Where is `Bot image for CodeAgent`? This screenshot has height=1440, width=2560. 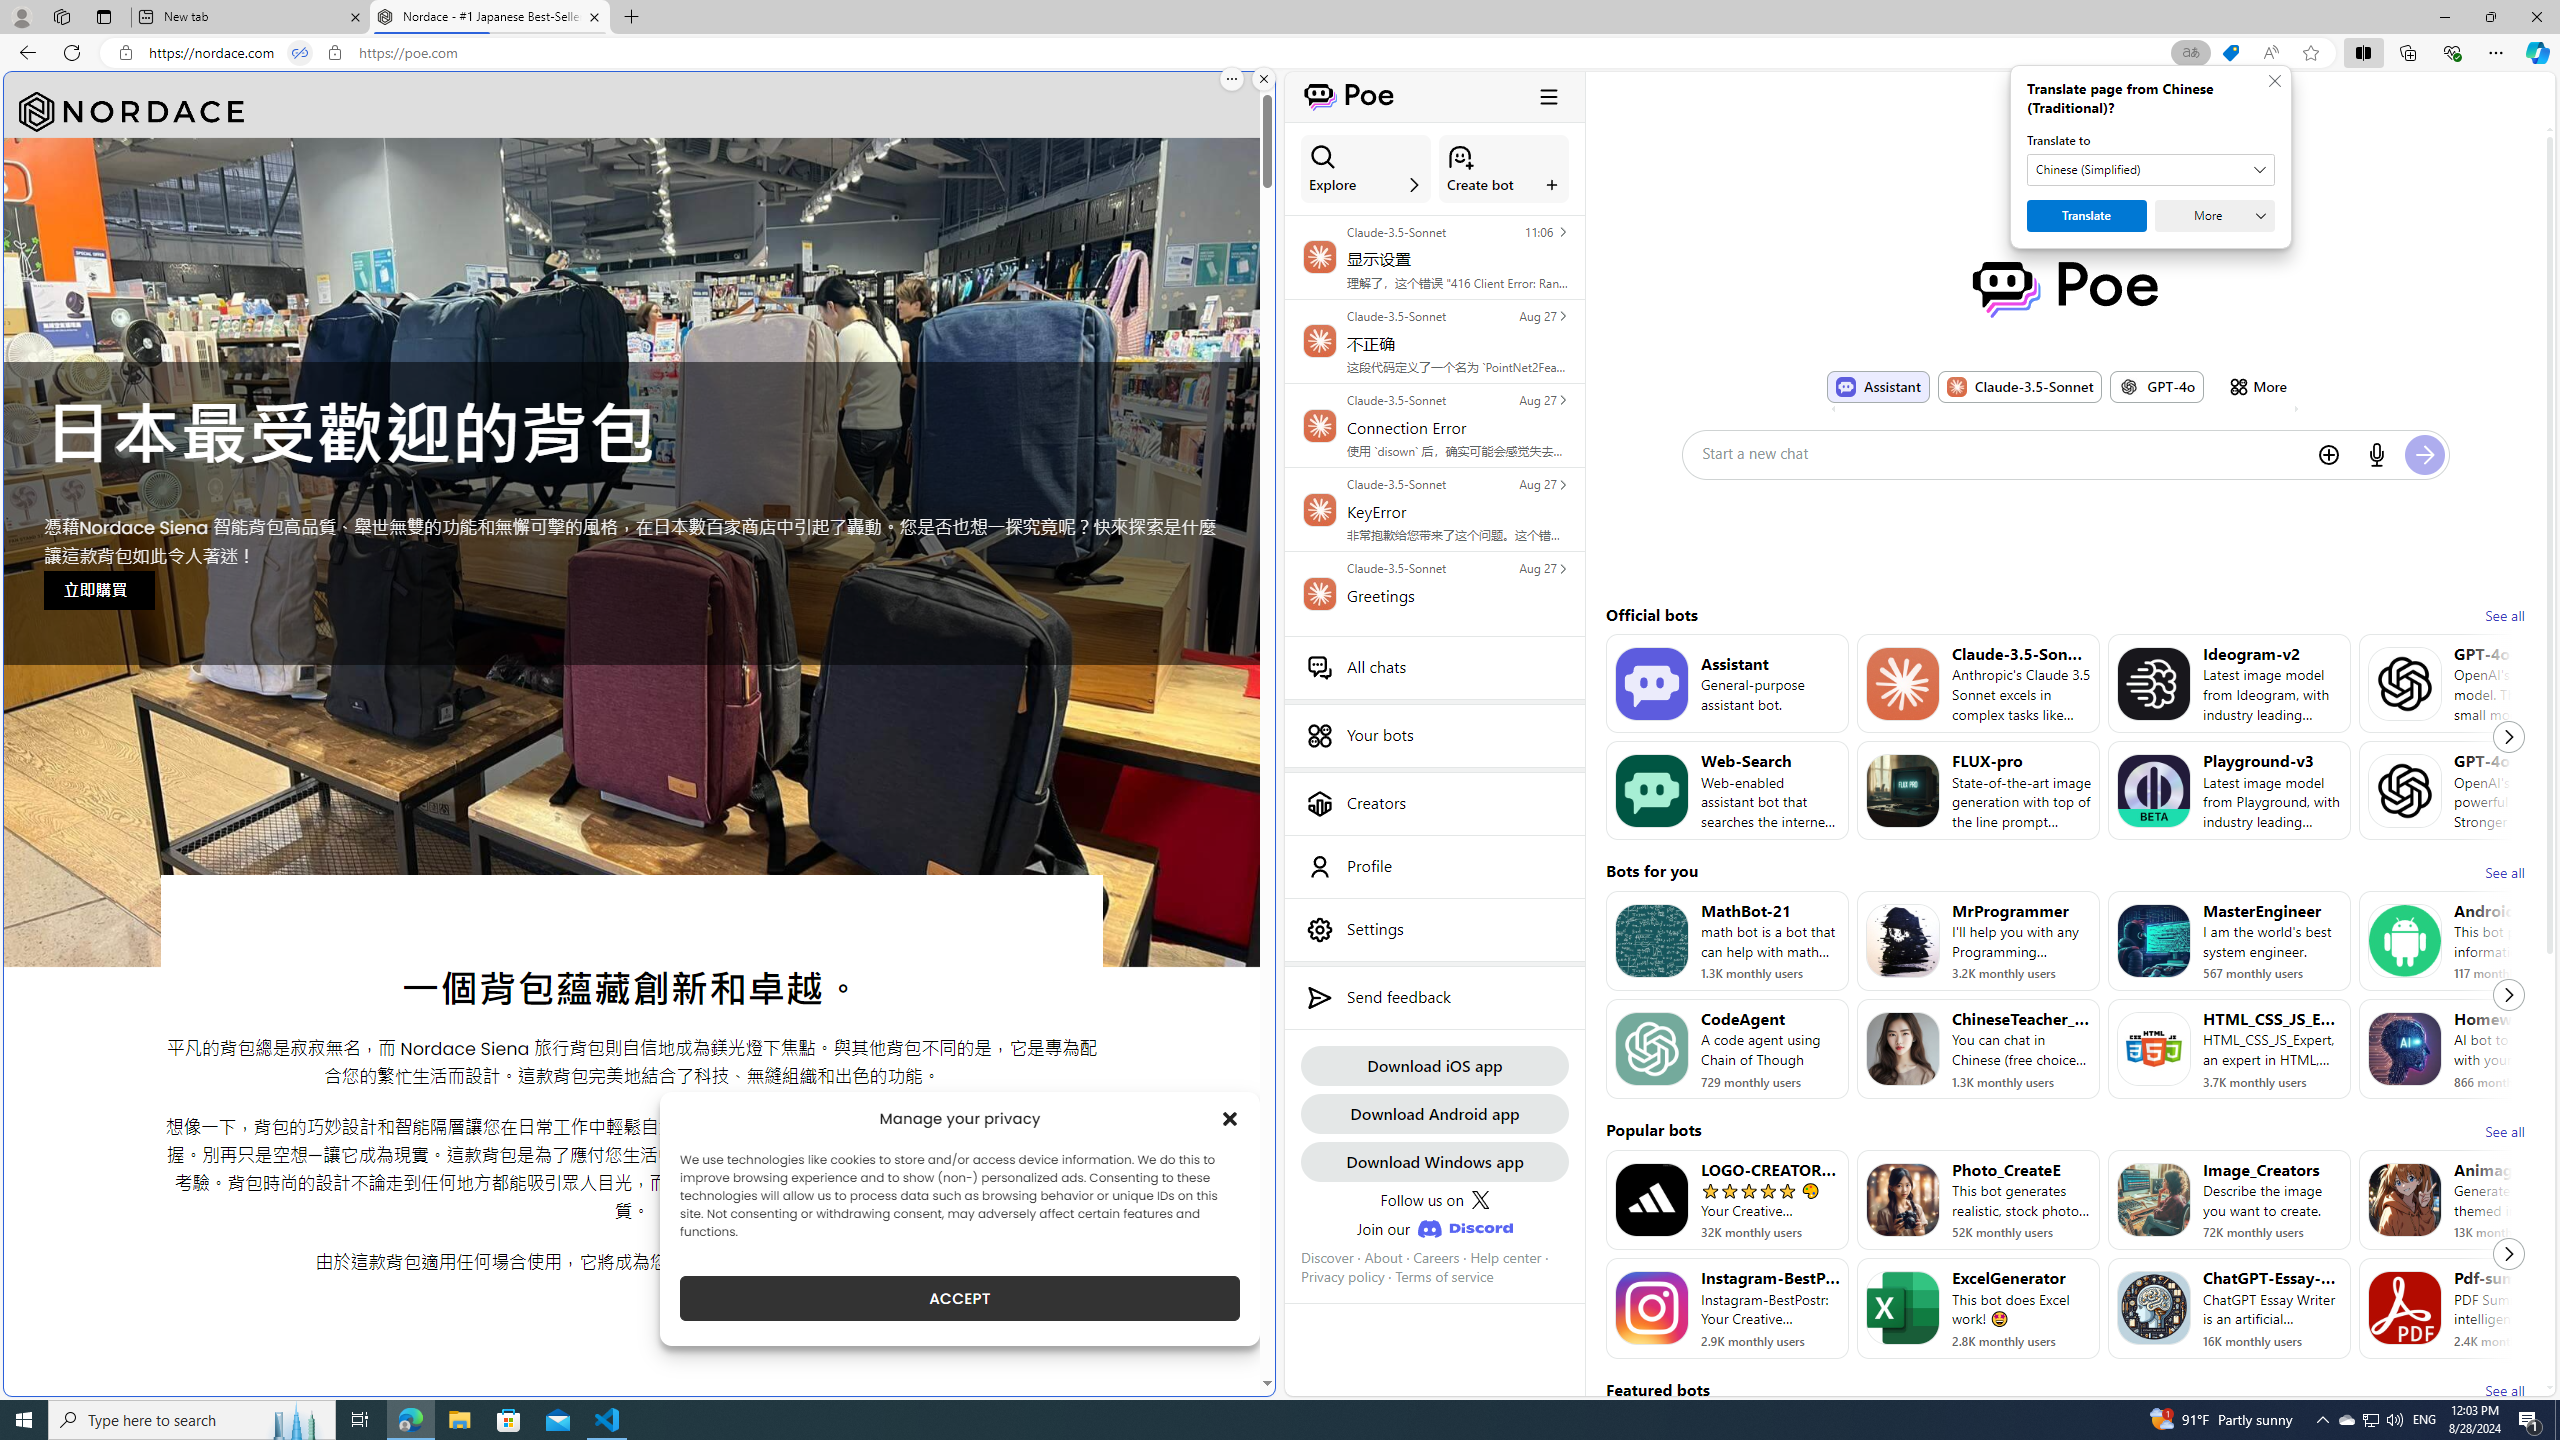 Bot image for CodeAgent is located at coordinates (1651, 1048).